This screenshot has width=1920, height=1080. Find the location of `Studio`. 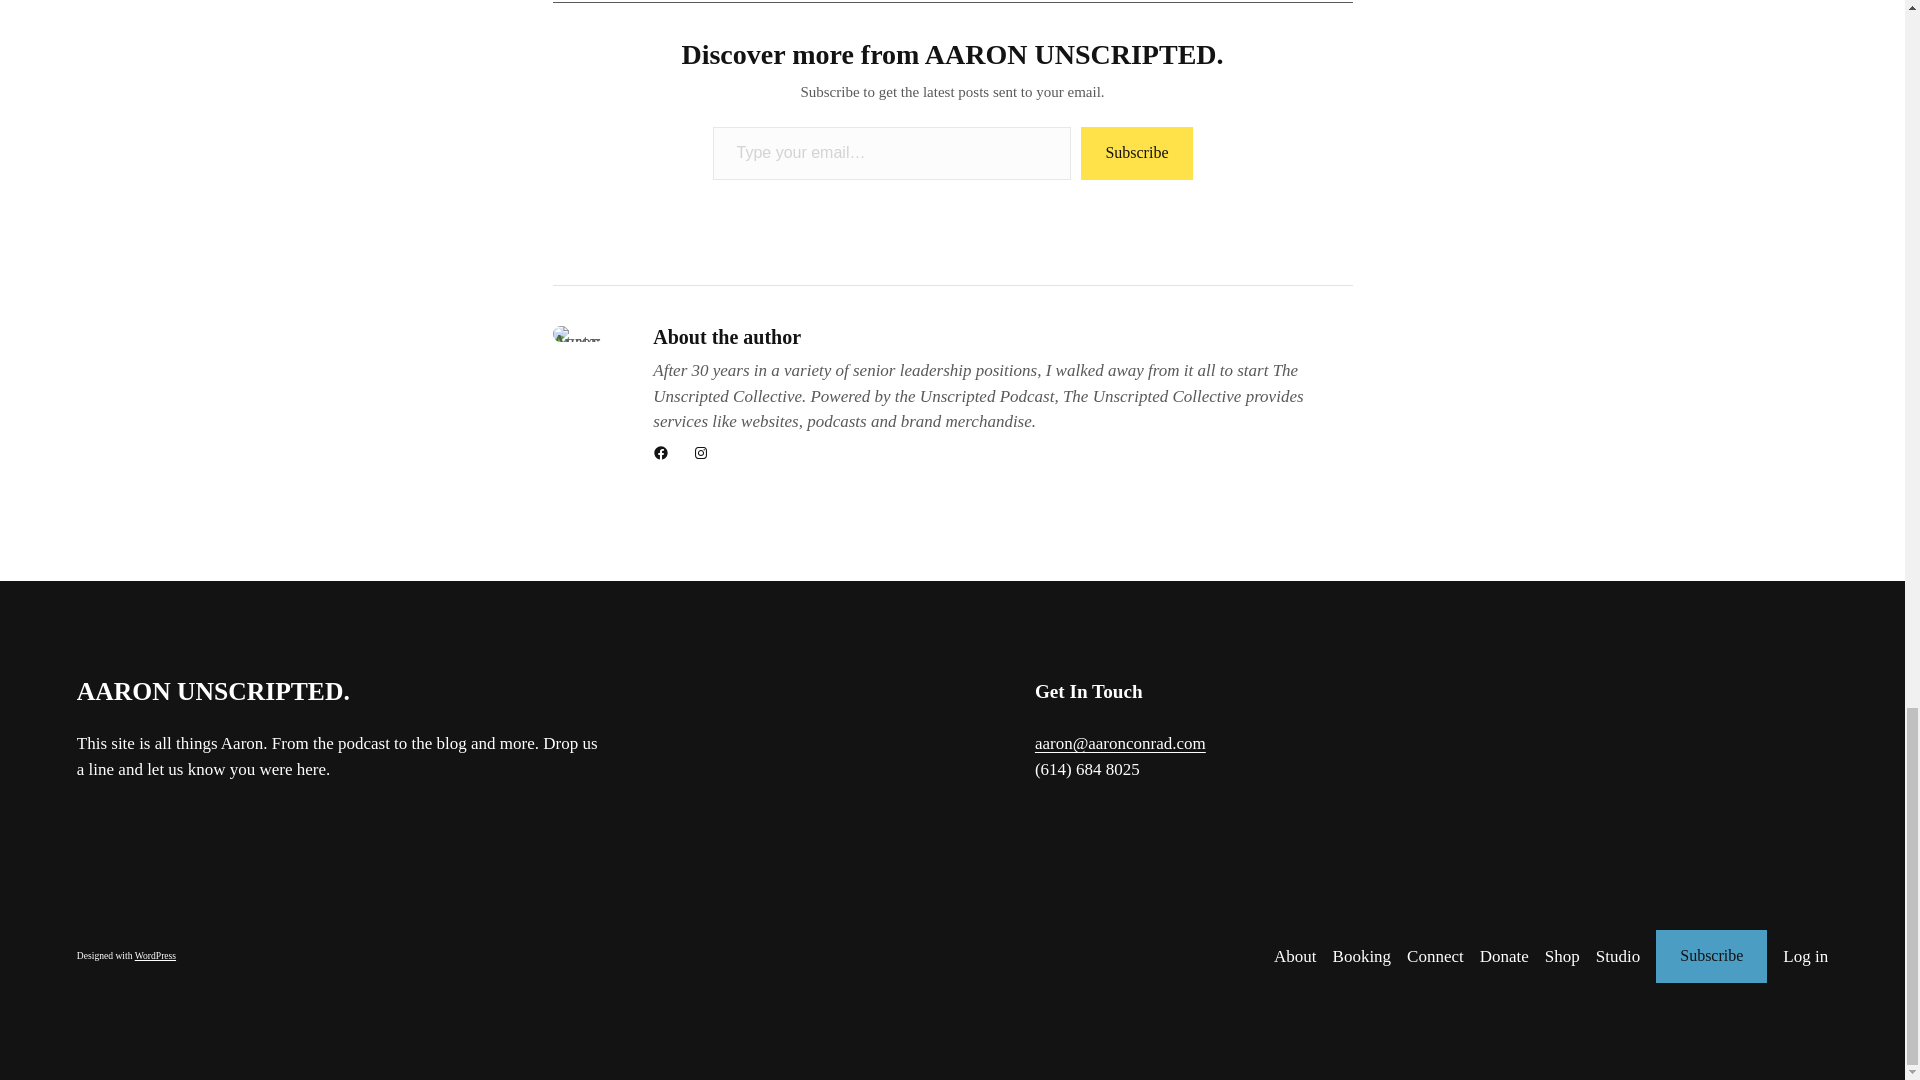

Studio is located at coordinates (1617, 956).